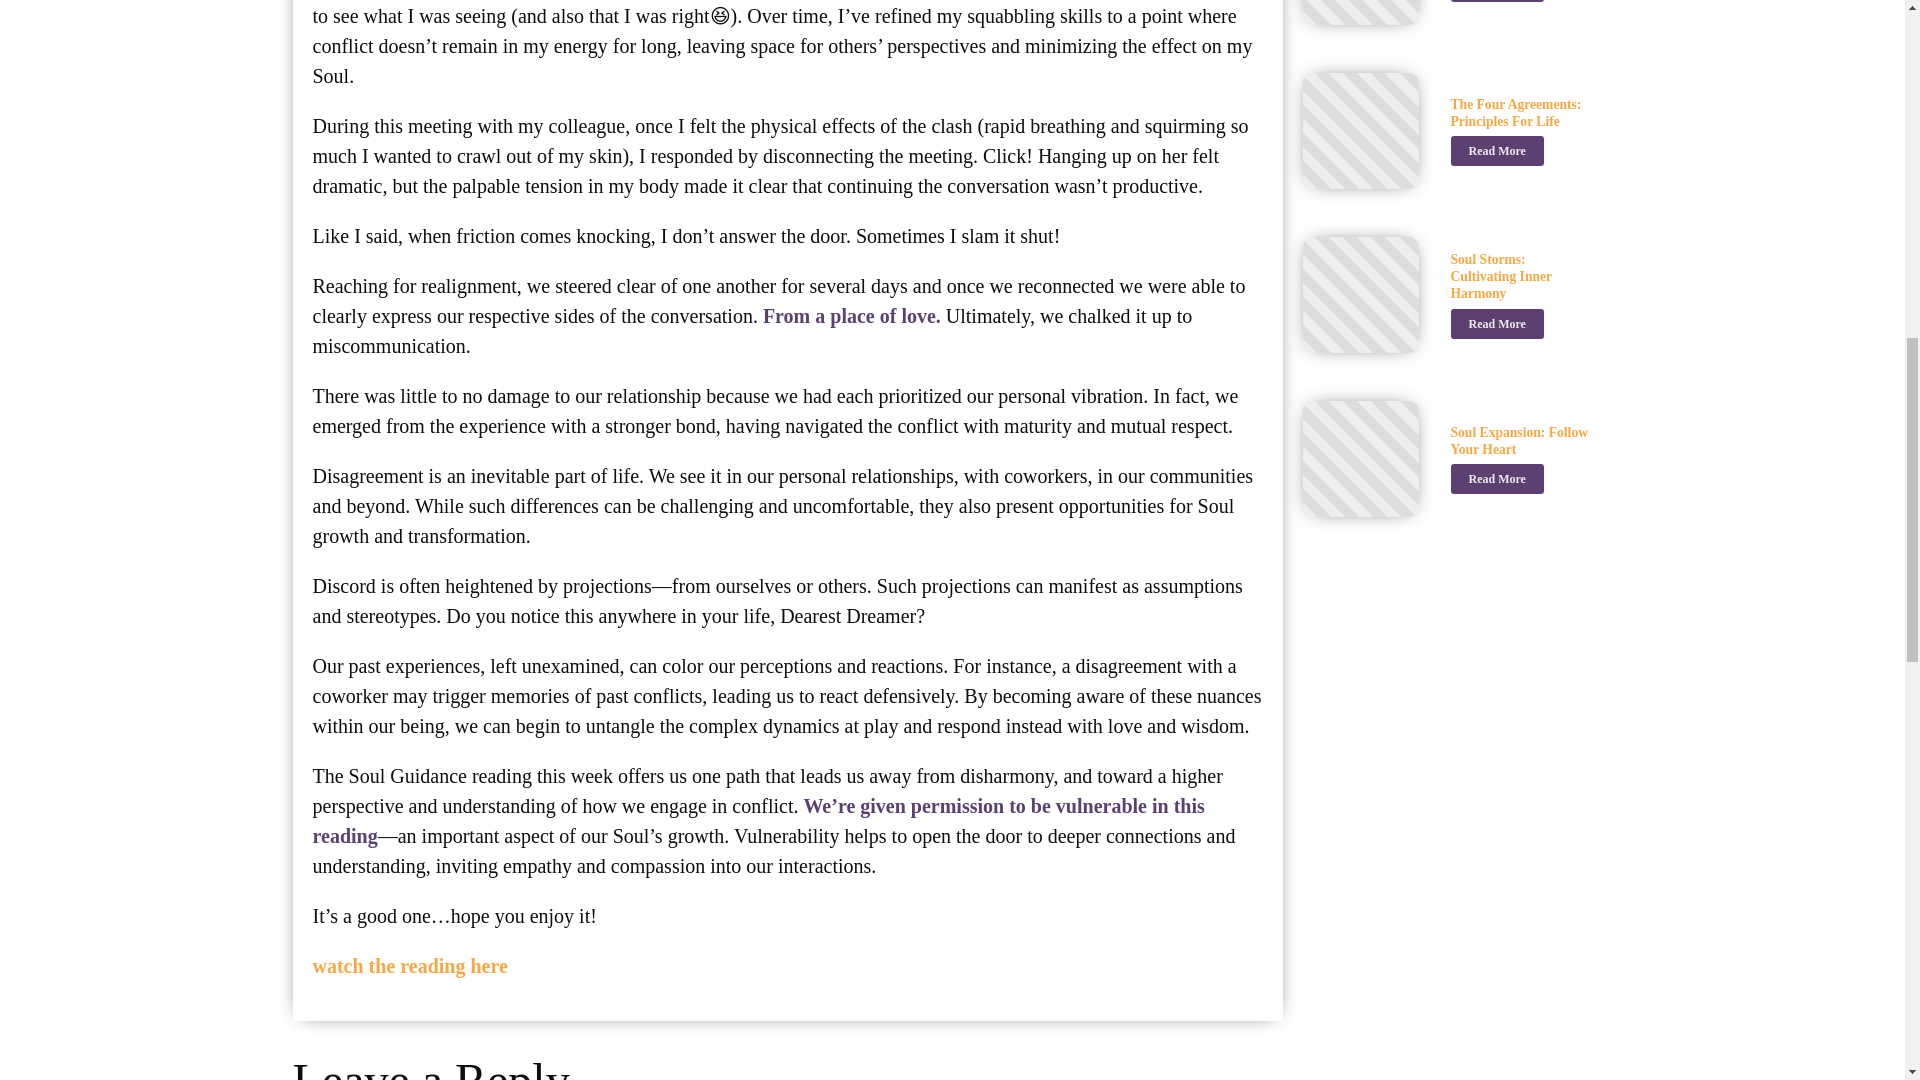 This screenshot has width=1920, height=1080. I want to click on Soul Expansion: Follow Your Heart, so click(1520, 440).